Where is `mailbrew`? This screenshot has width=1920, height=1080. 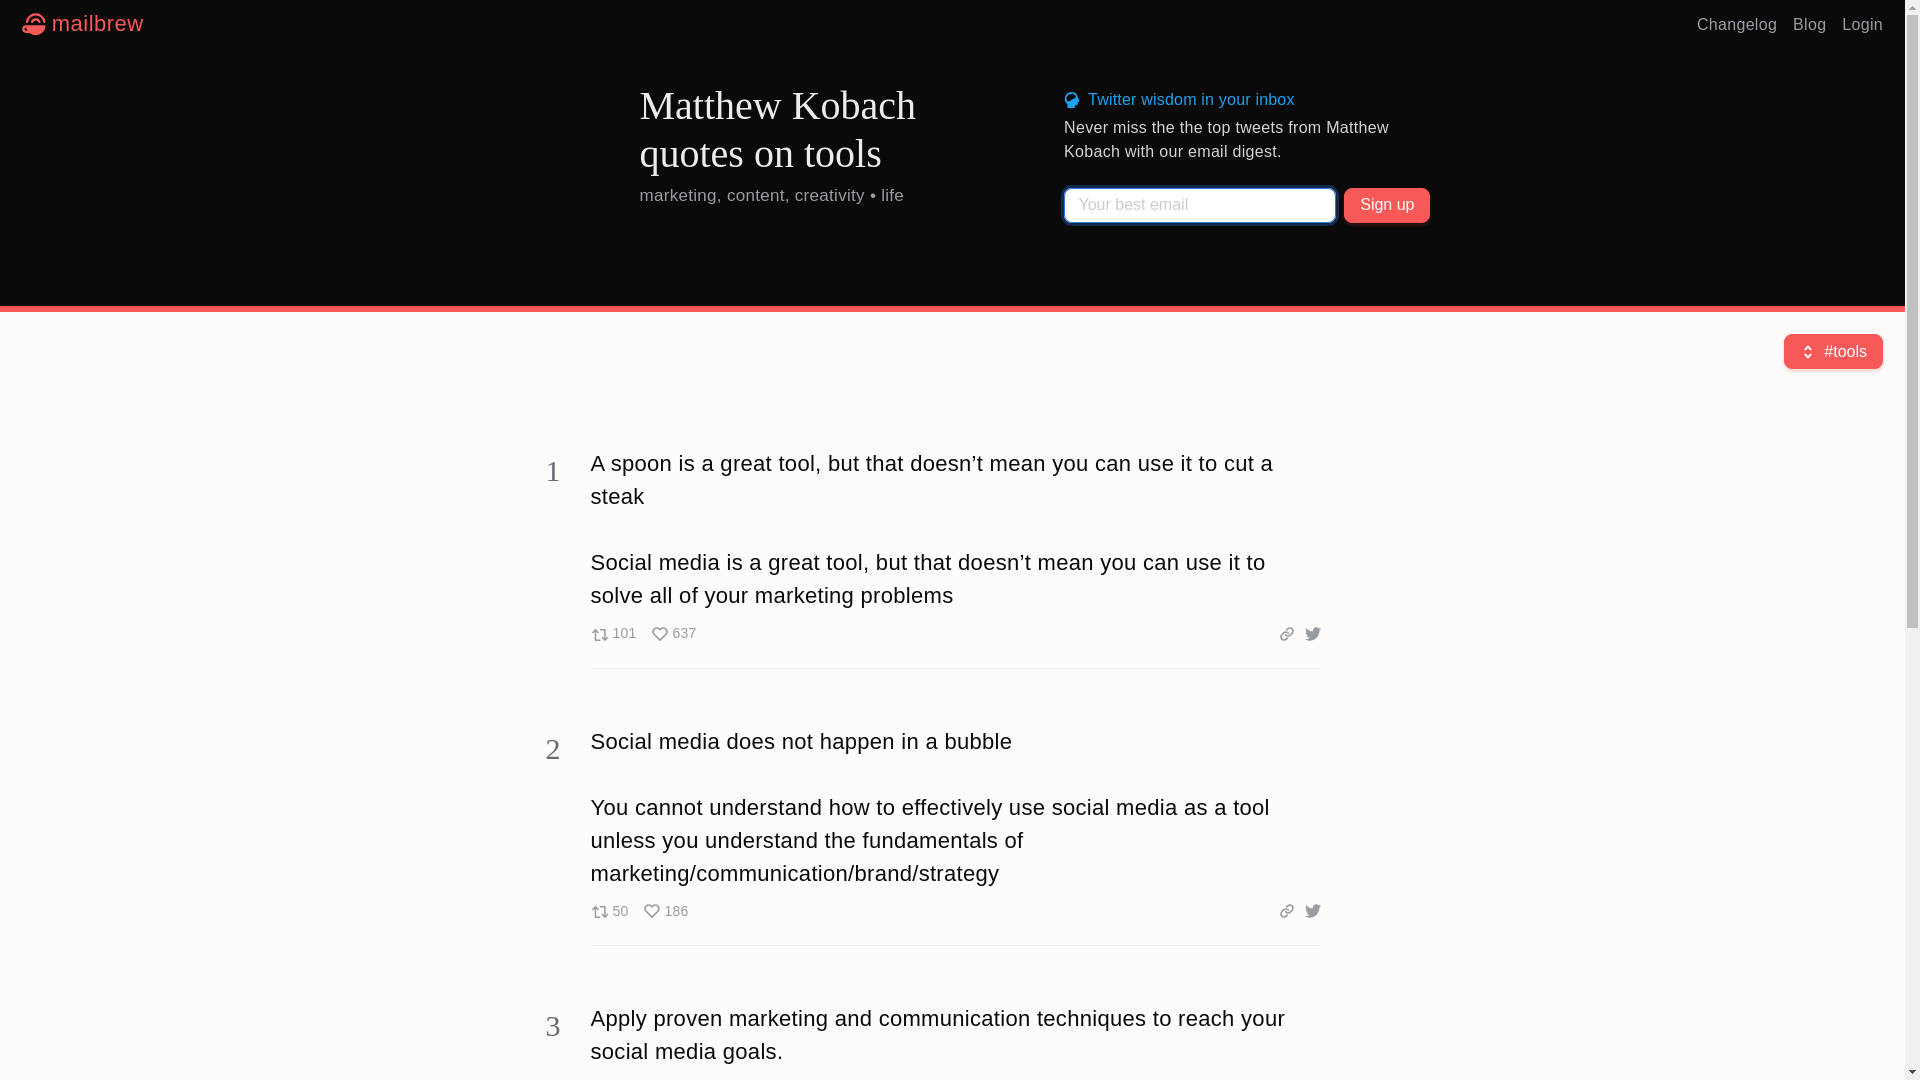 mailbrew is located at coordinates (82, 24).